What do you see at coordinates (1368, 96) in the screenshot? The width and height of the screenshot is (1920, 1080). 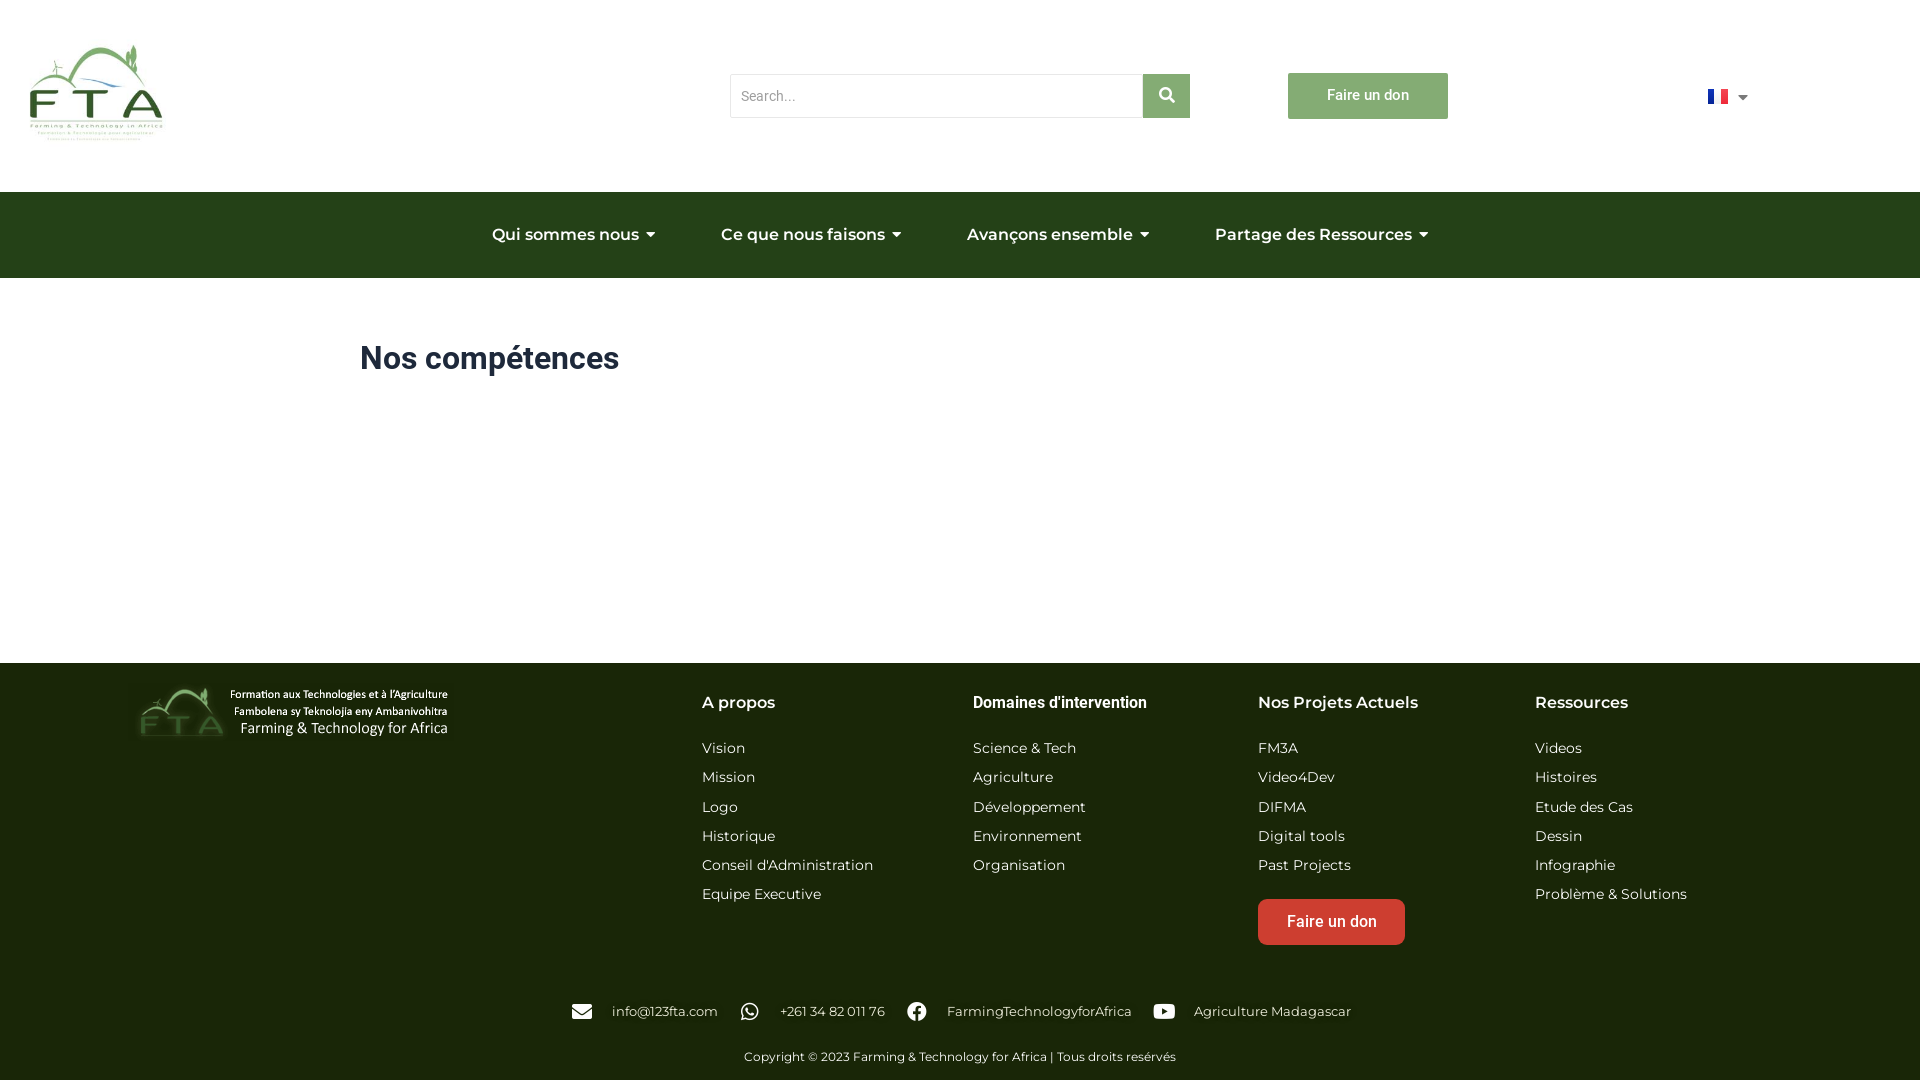 I see `Faire un don` at bounding box center [1368, 96].